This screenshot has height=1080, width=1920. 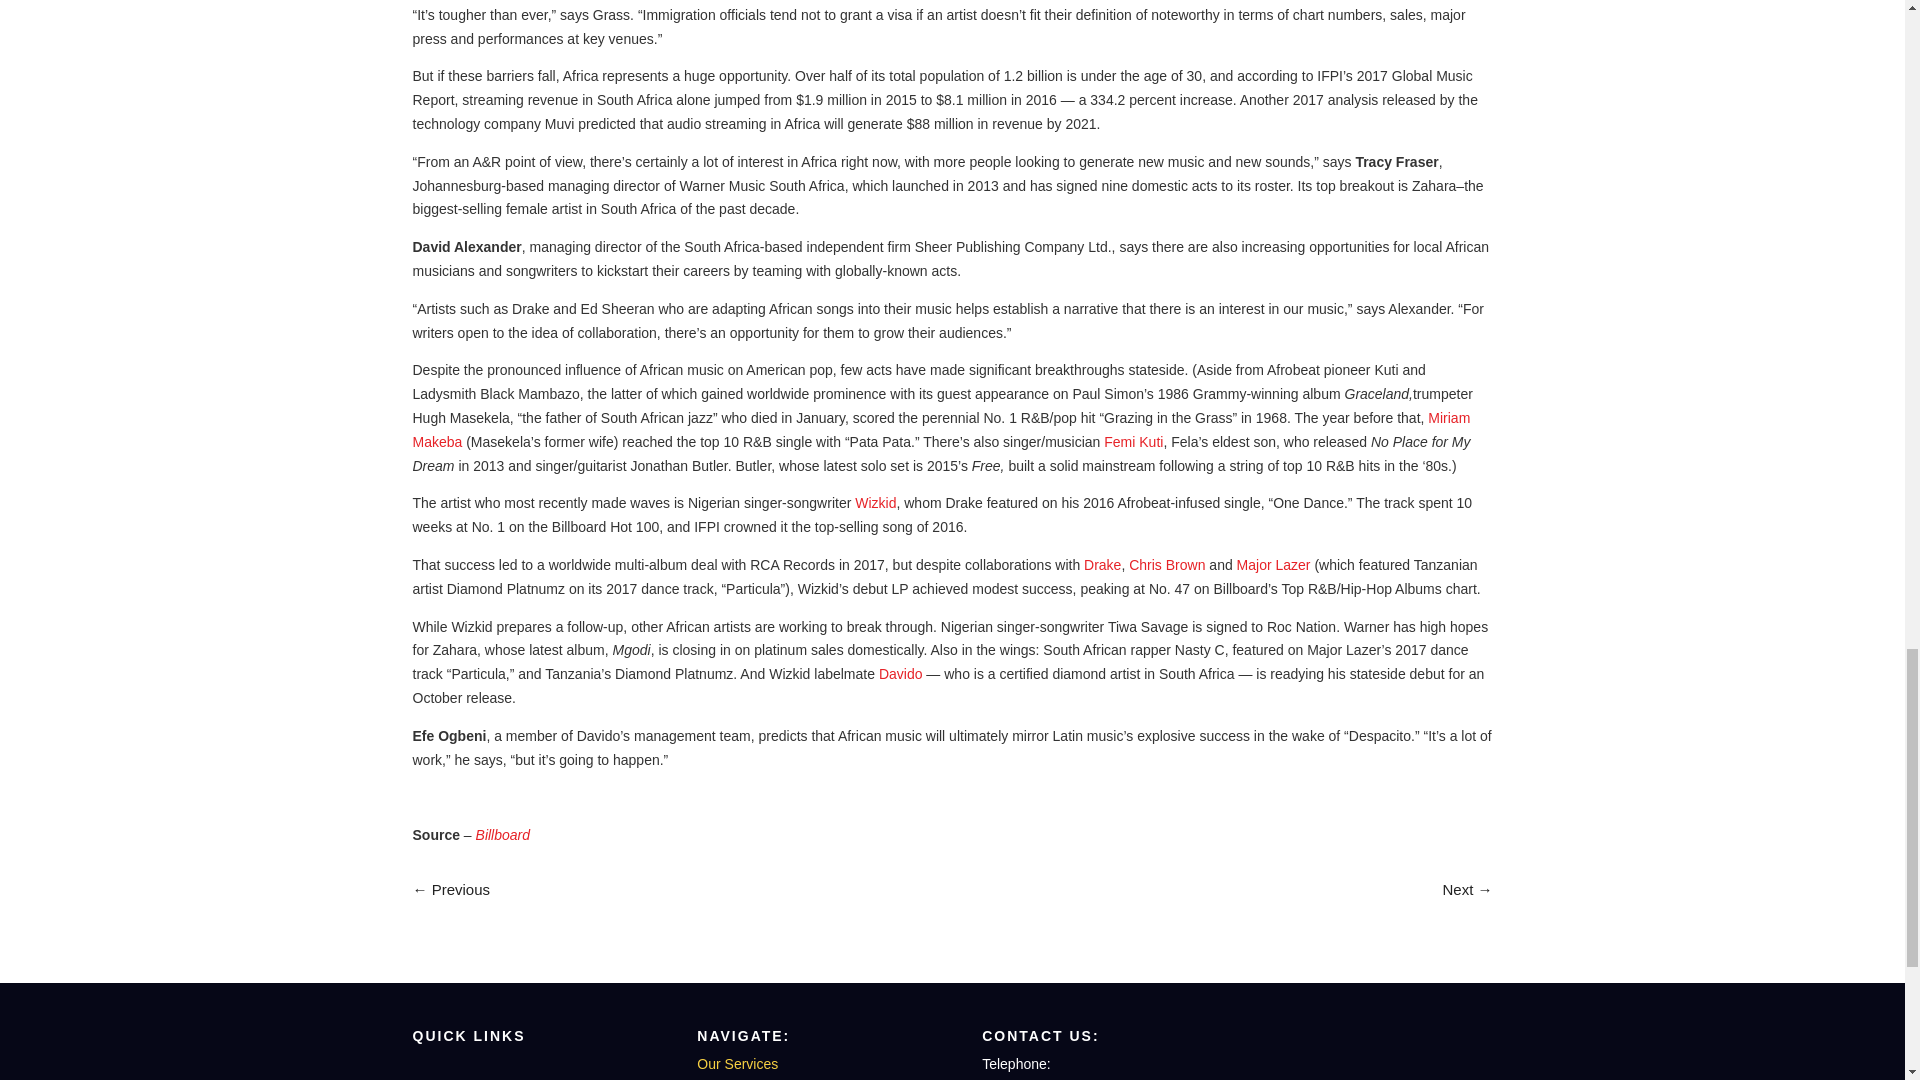 What do you see at coordinates (1134, 442) in the screenshot?
I see `Femi Kuti` at bounding box center [1134, 442].